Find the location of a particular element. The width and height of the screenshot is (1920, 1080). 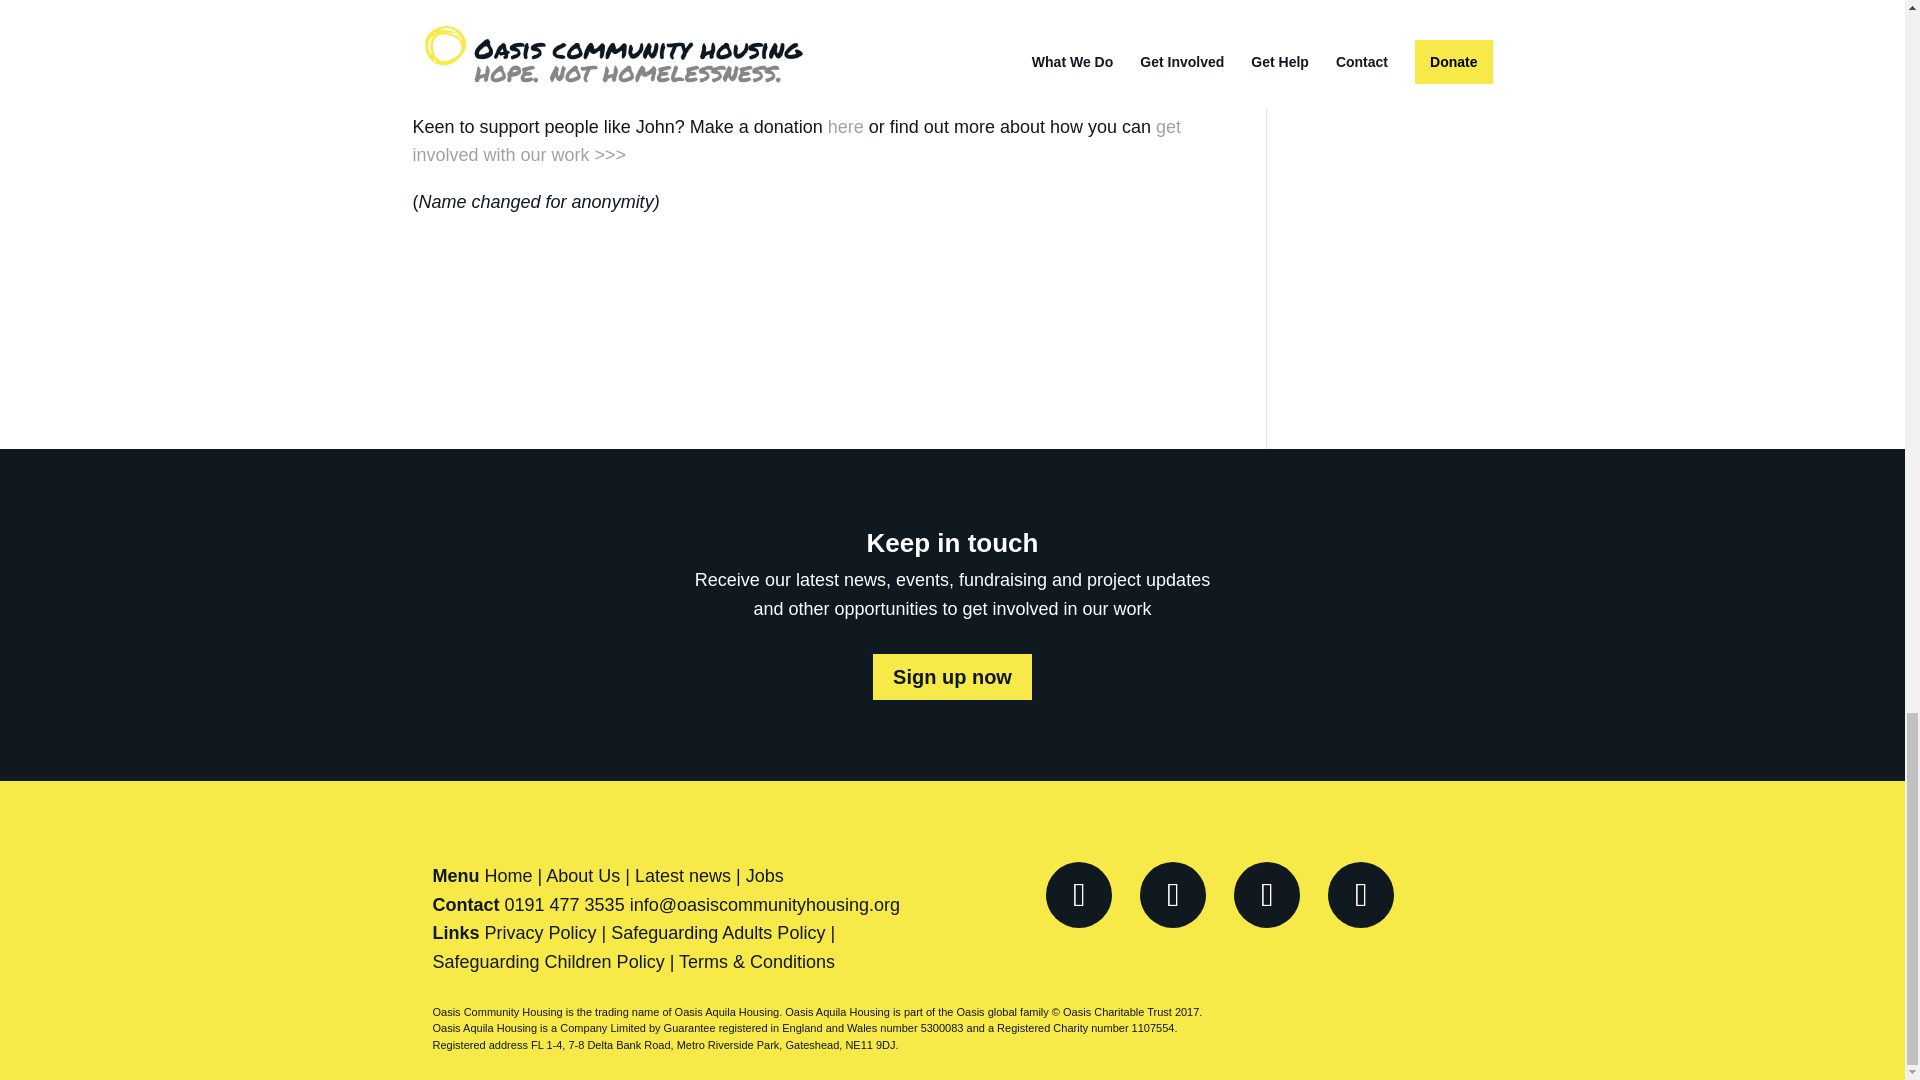

here is located at coordinates (846, 126).